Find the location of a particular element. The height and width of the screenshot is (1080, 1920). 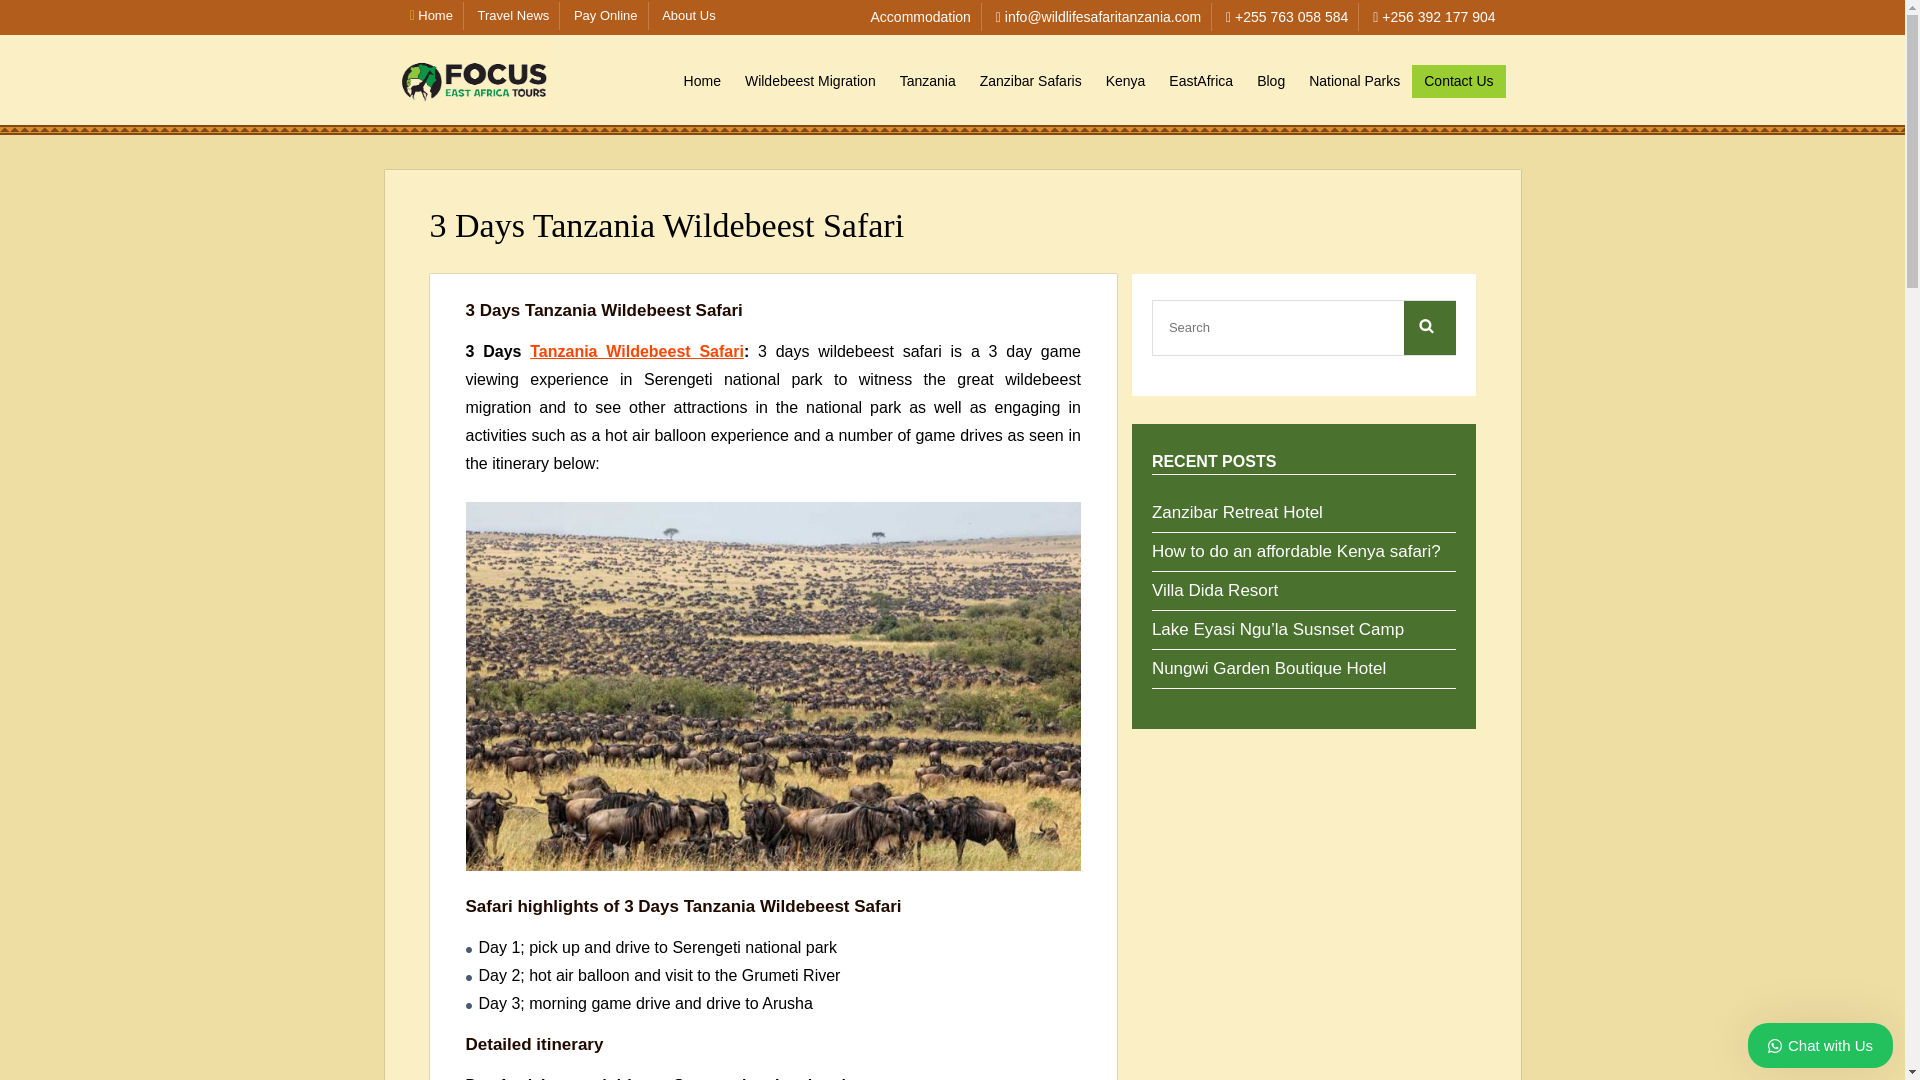

Zanzibar Retreat Hotel is located at coordinates (1237, 510).